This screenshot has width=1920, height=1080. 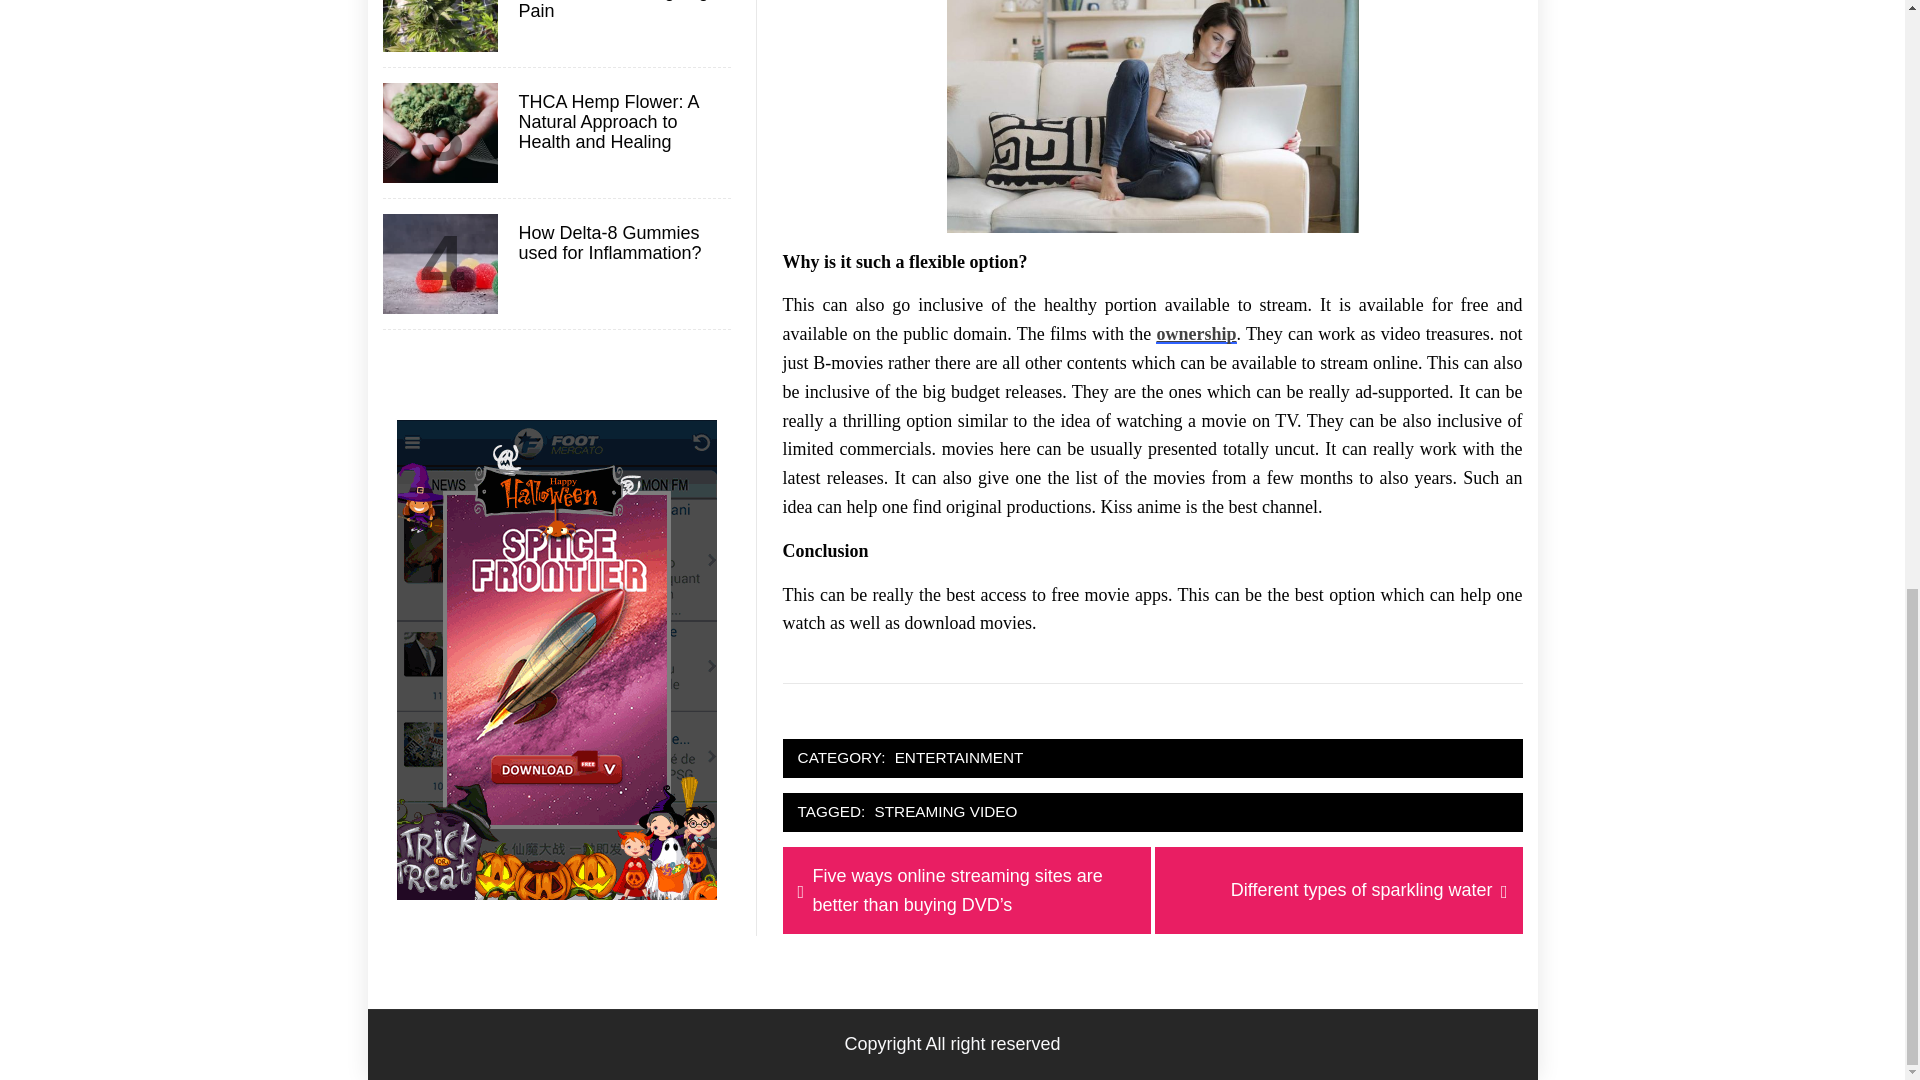 What do you see at coordinates (946, 812) in the screenshot?
I see `STREAMING VIDEO` at bounding box center [946, 812].